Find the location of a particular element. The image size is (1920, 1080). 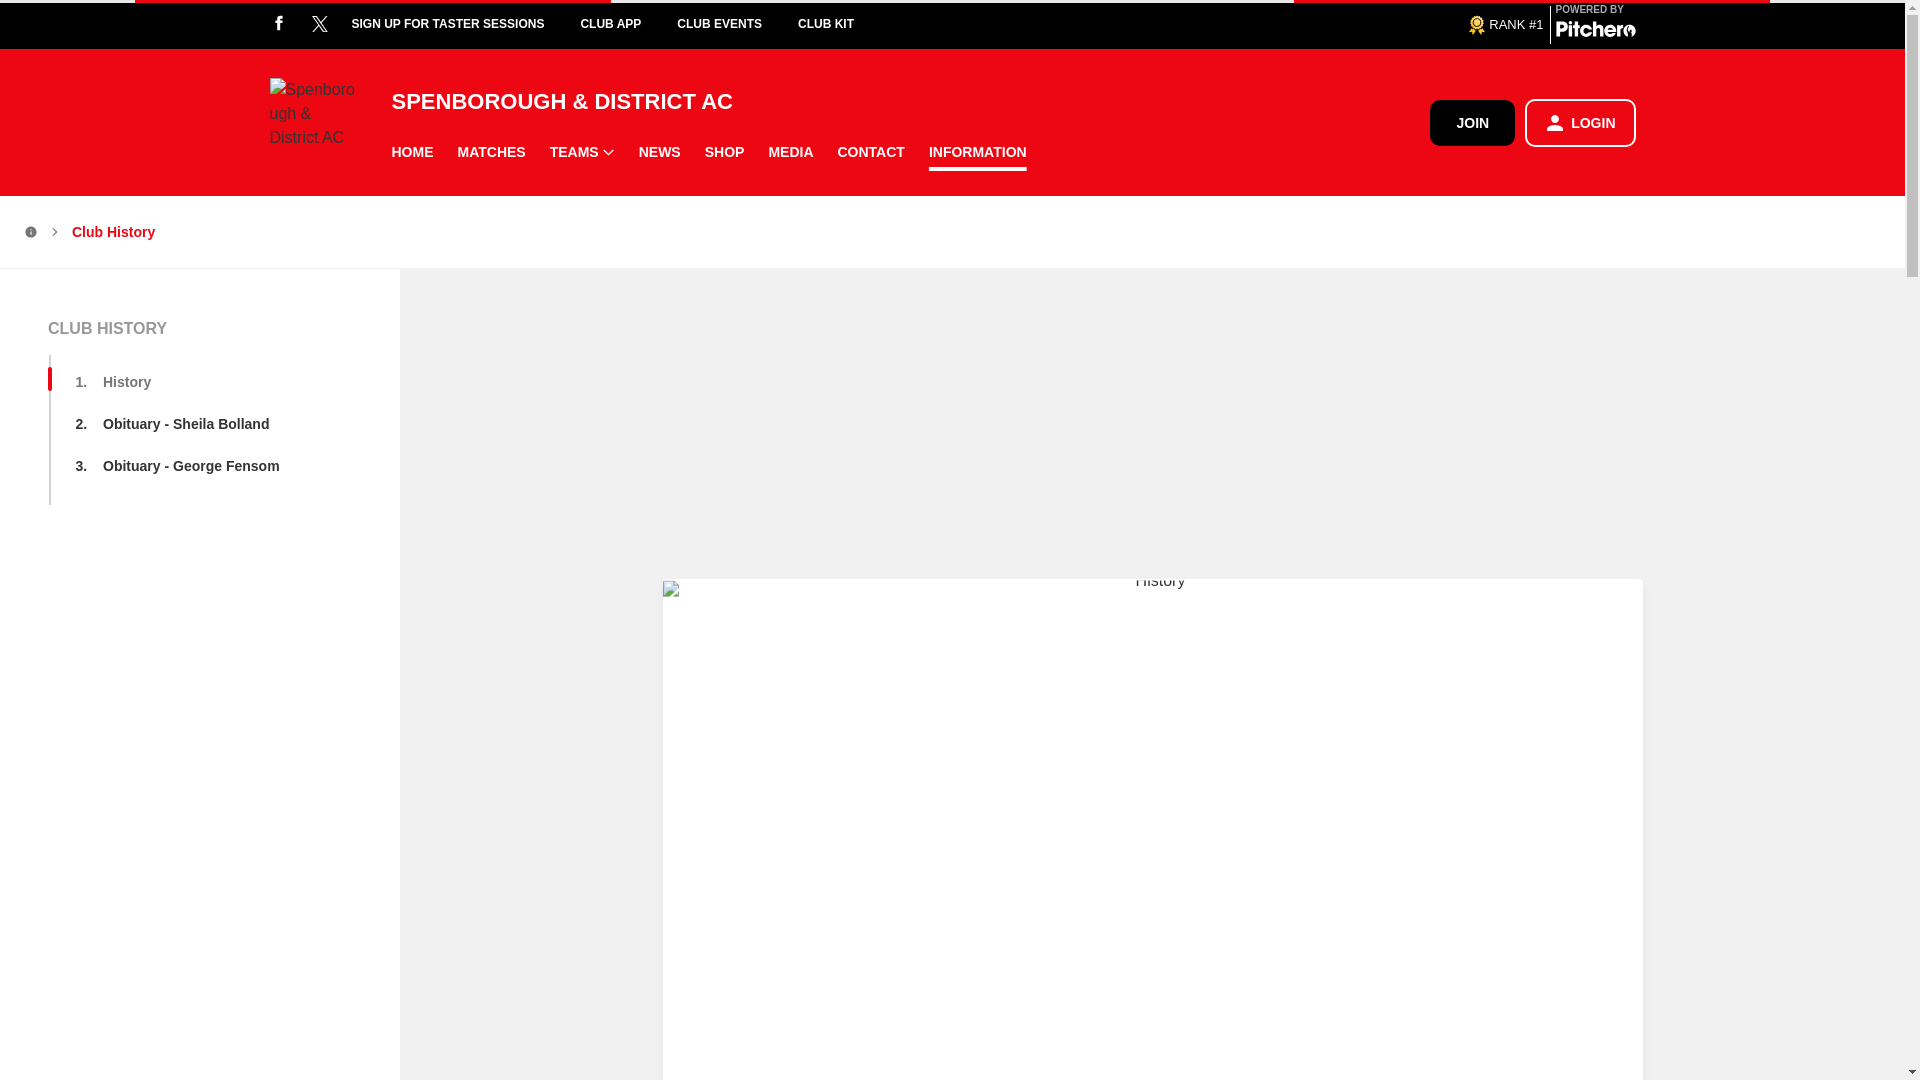

CONTACT is located at coordinates (871, 152).